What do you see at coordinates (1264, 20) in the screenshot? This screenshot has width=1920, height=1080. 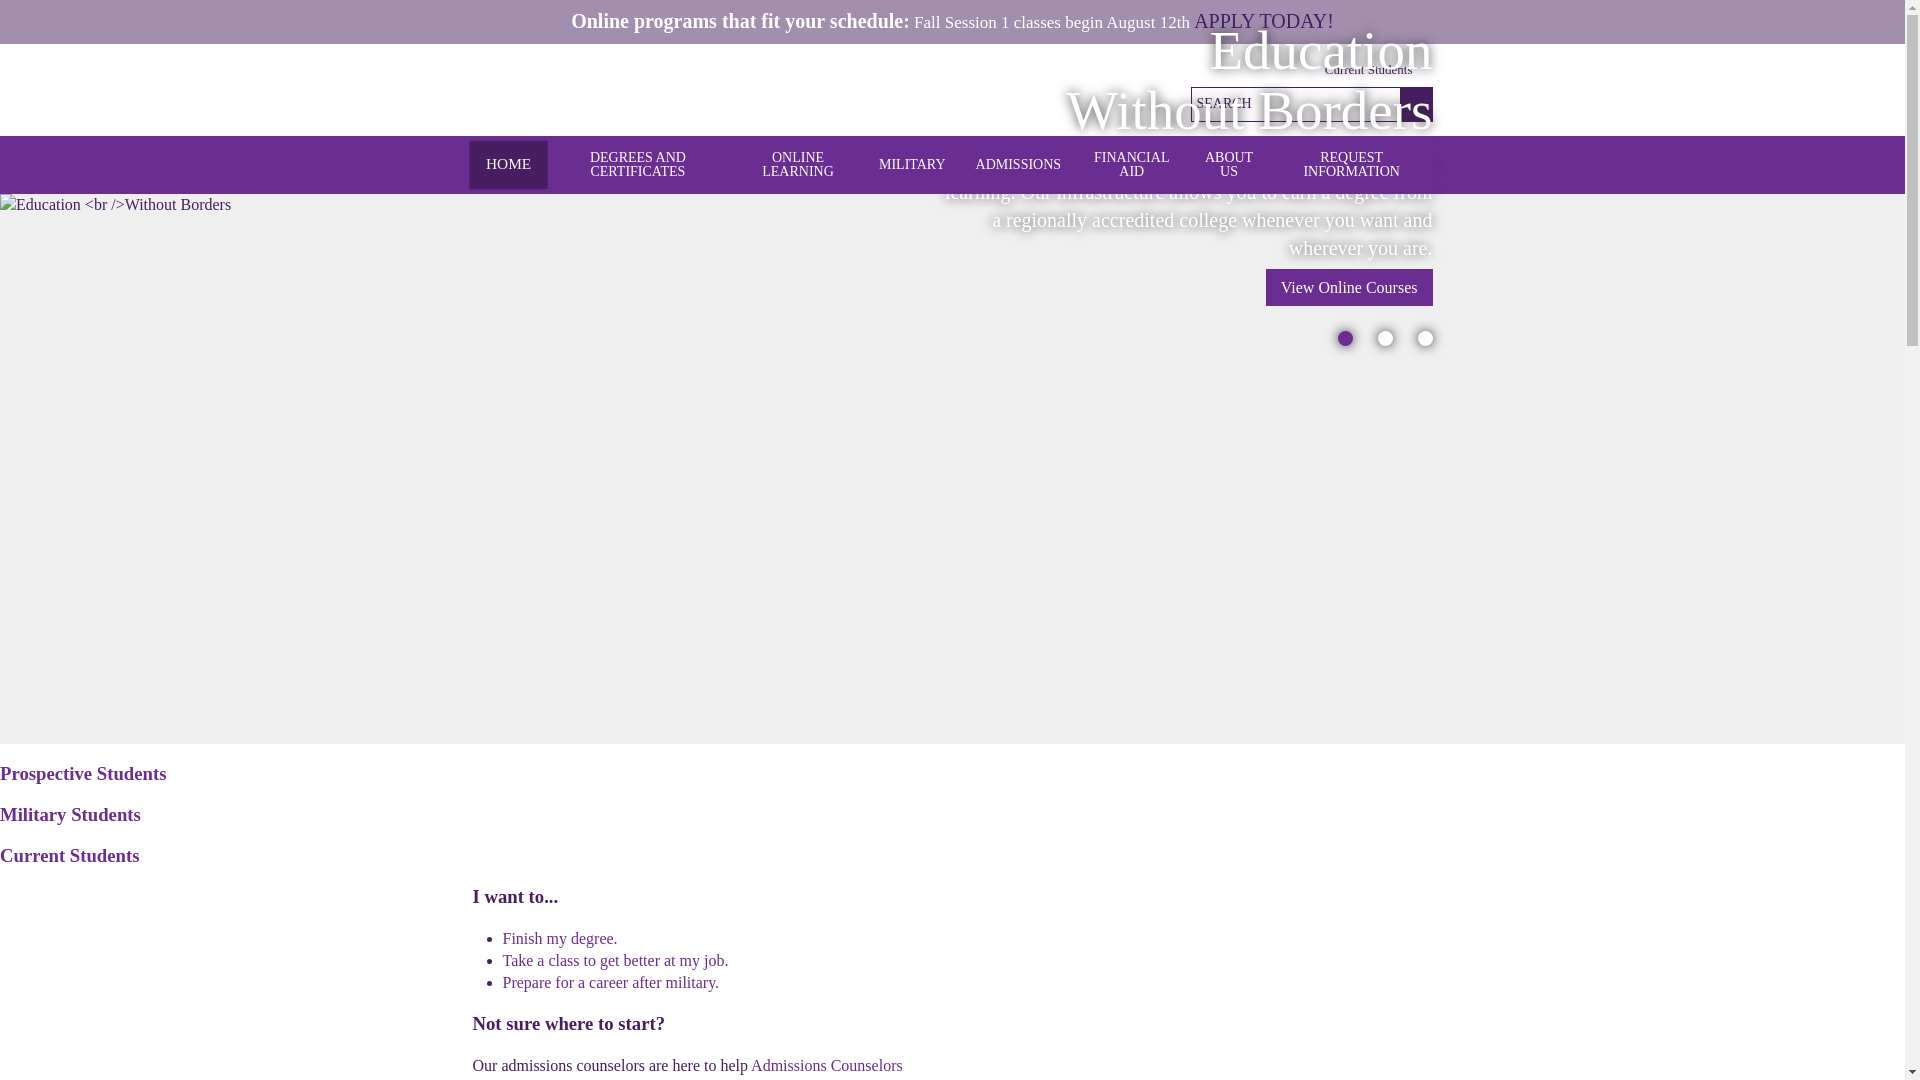 I see `APPLY TODAY!` at bounding box center [1264, 20].